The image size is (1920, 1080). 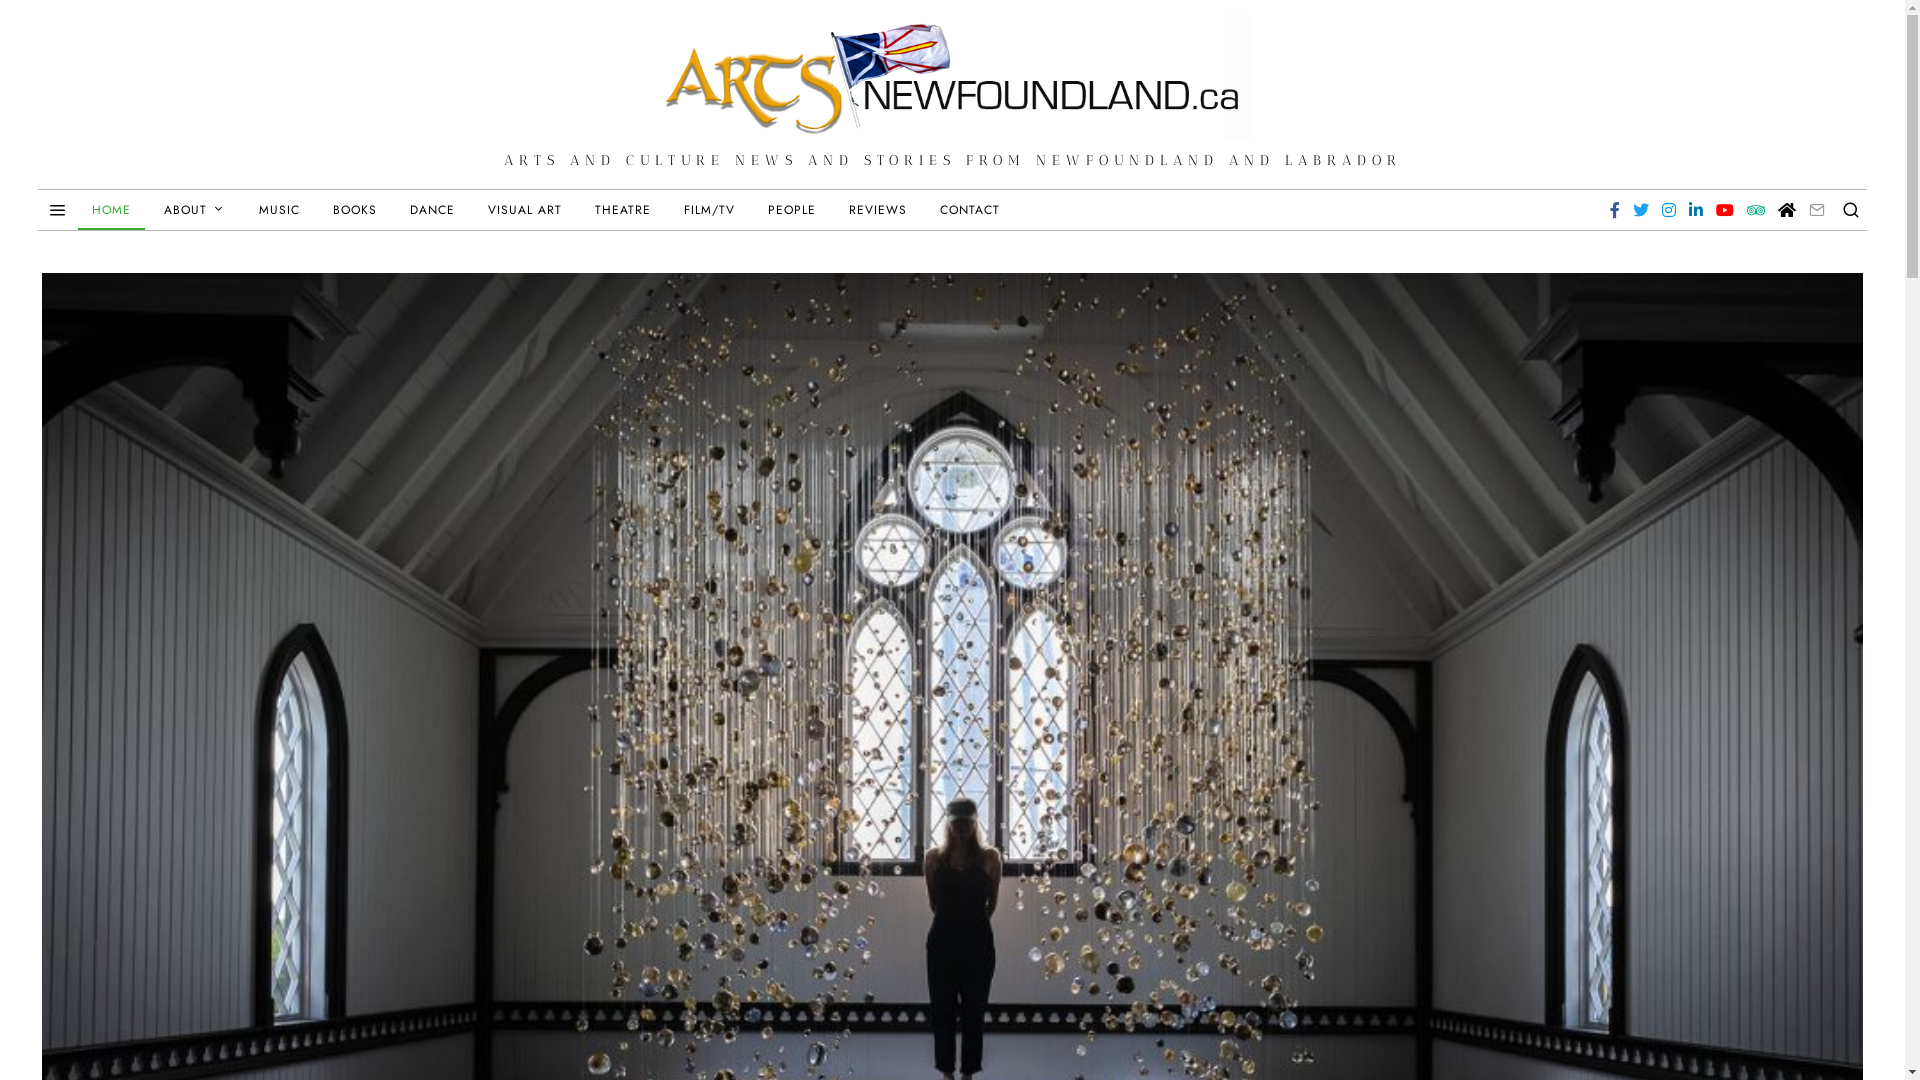 I want to click on MUSIC, so click(x=279, y=210).